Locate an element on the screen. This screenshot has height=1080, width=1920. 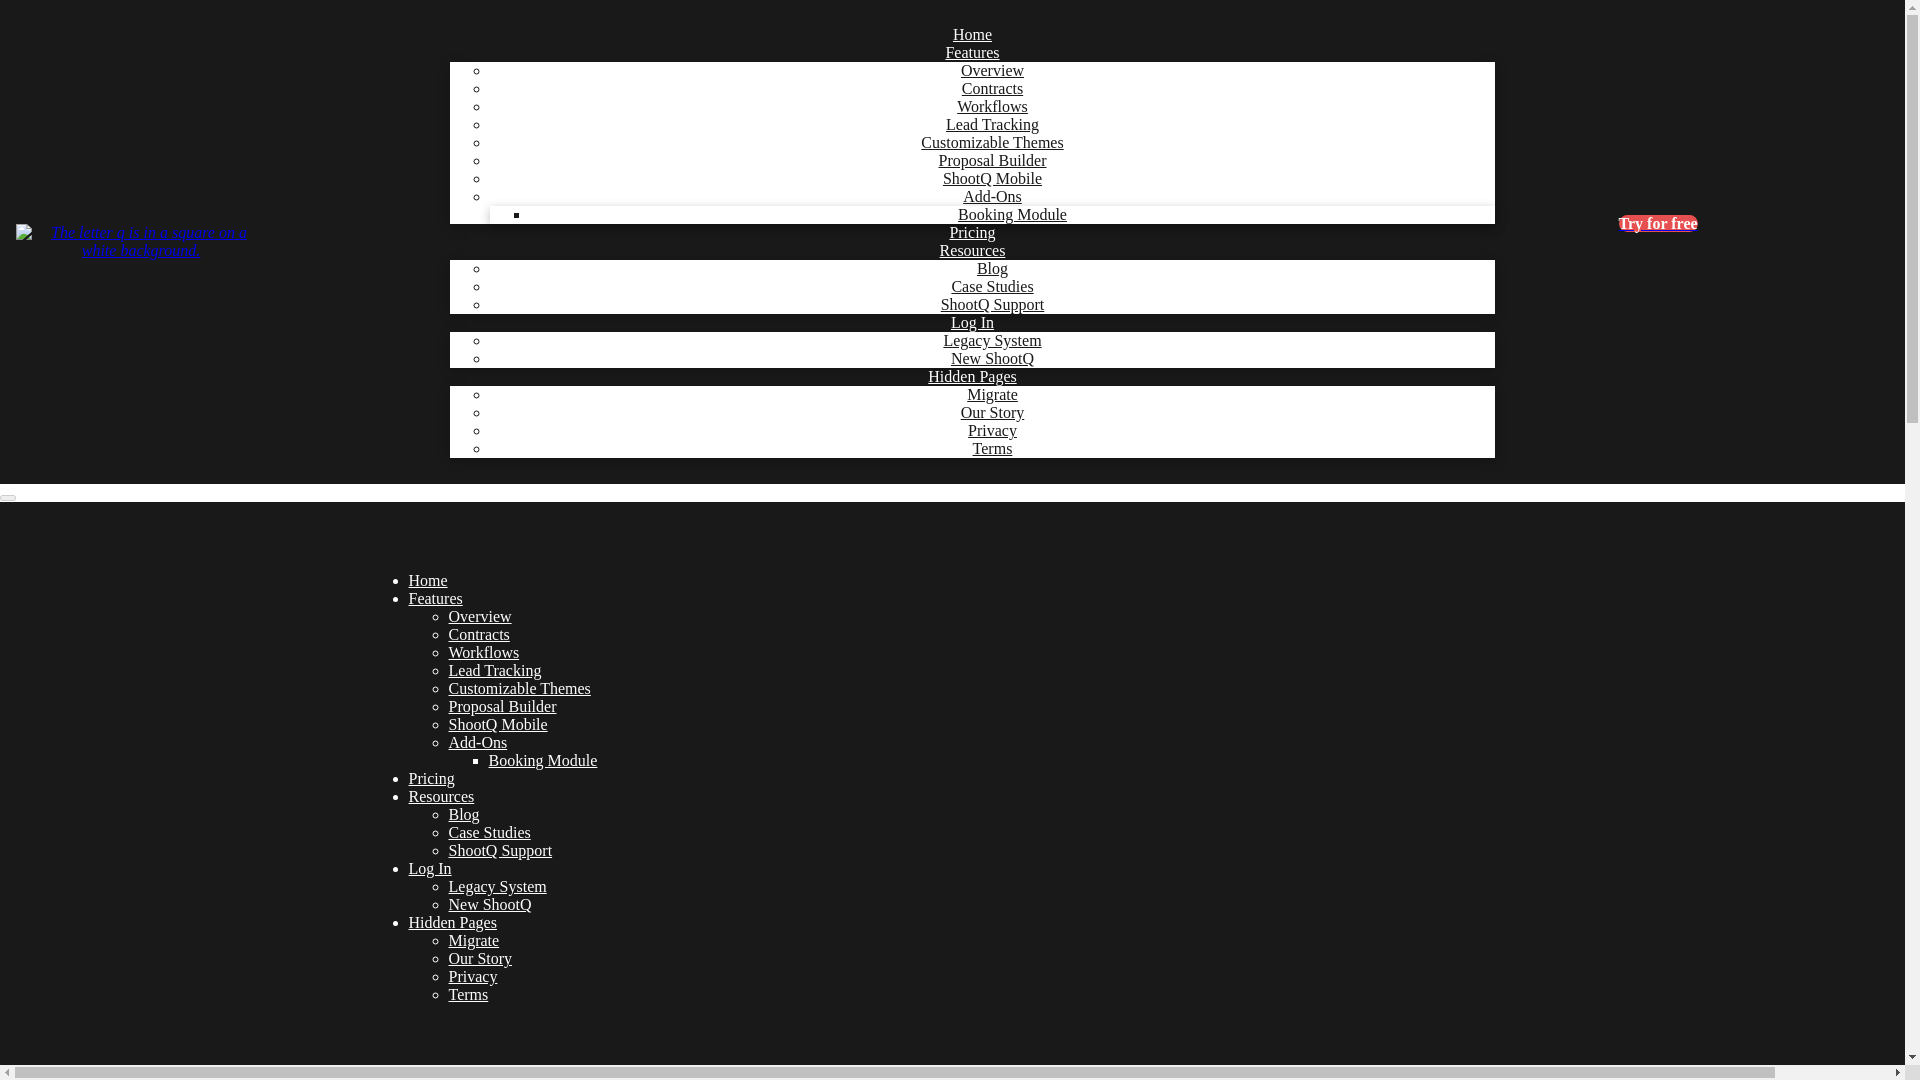
Add-Ons is located at coordinates (992, 196).